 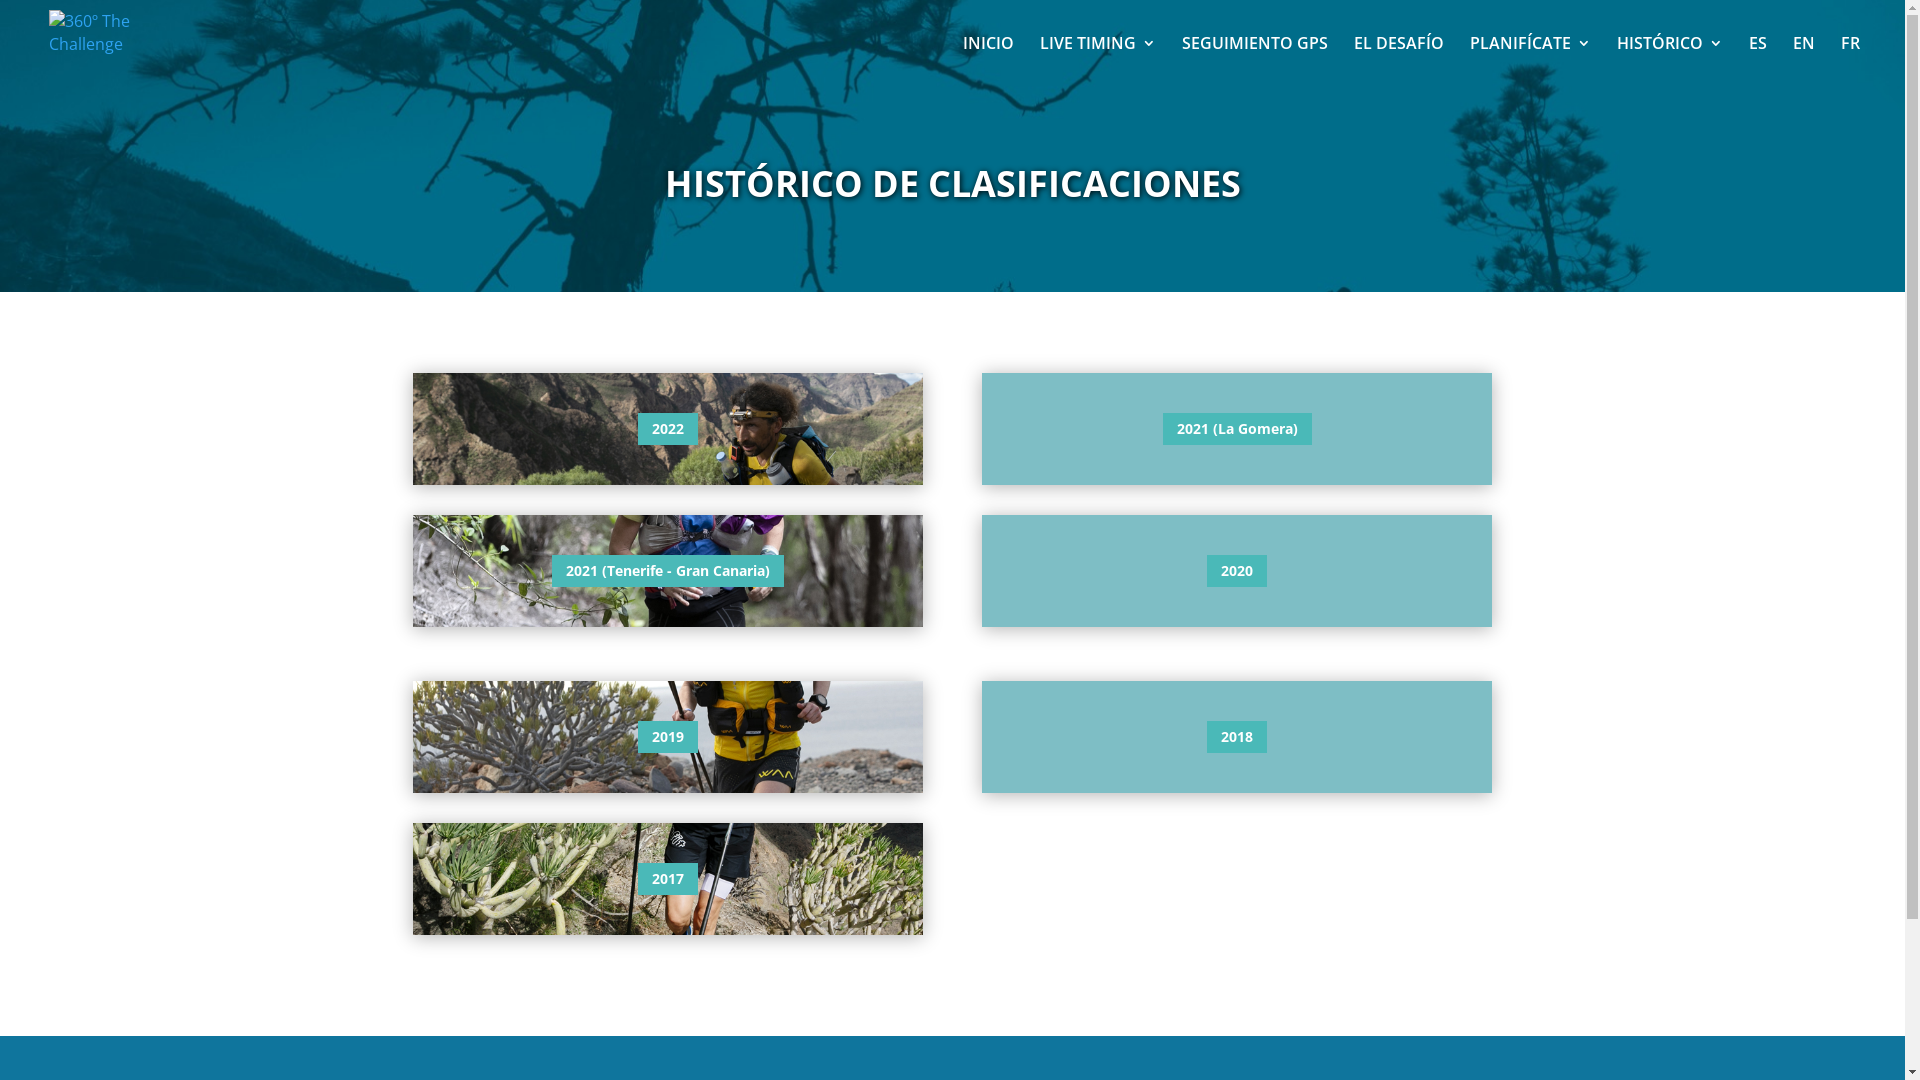 I want to click on EN, so click(x=1804, y=61).